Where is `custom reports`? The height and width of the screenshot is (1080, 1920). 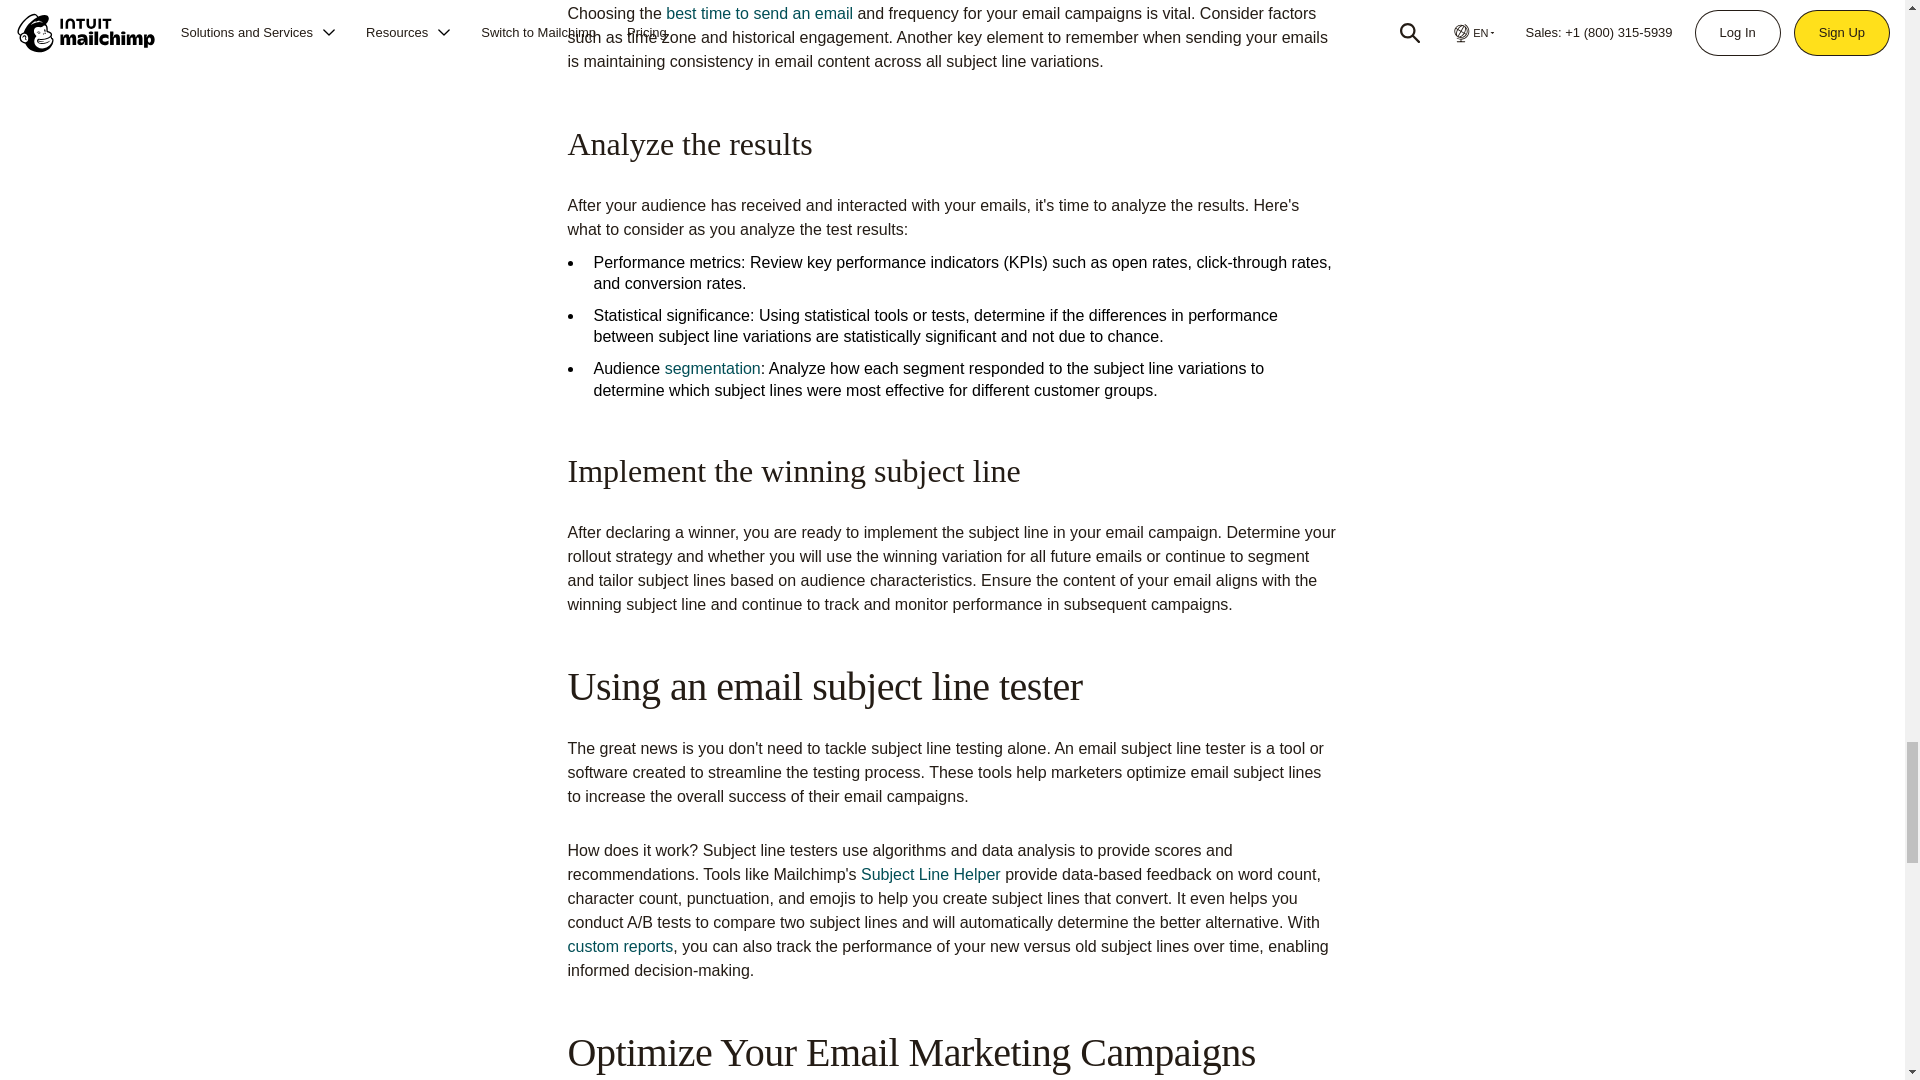
custom reports is located at coordinates (620, 946).